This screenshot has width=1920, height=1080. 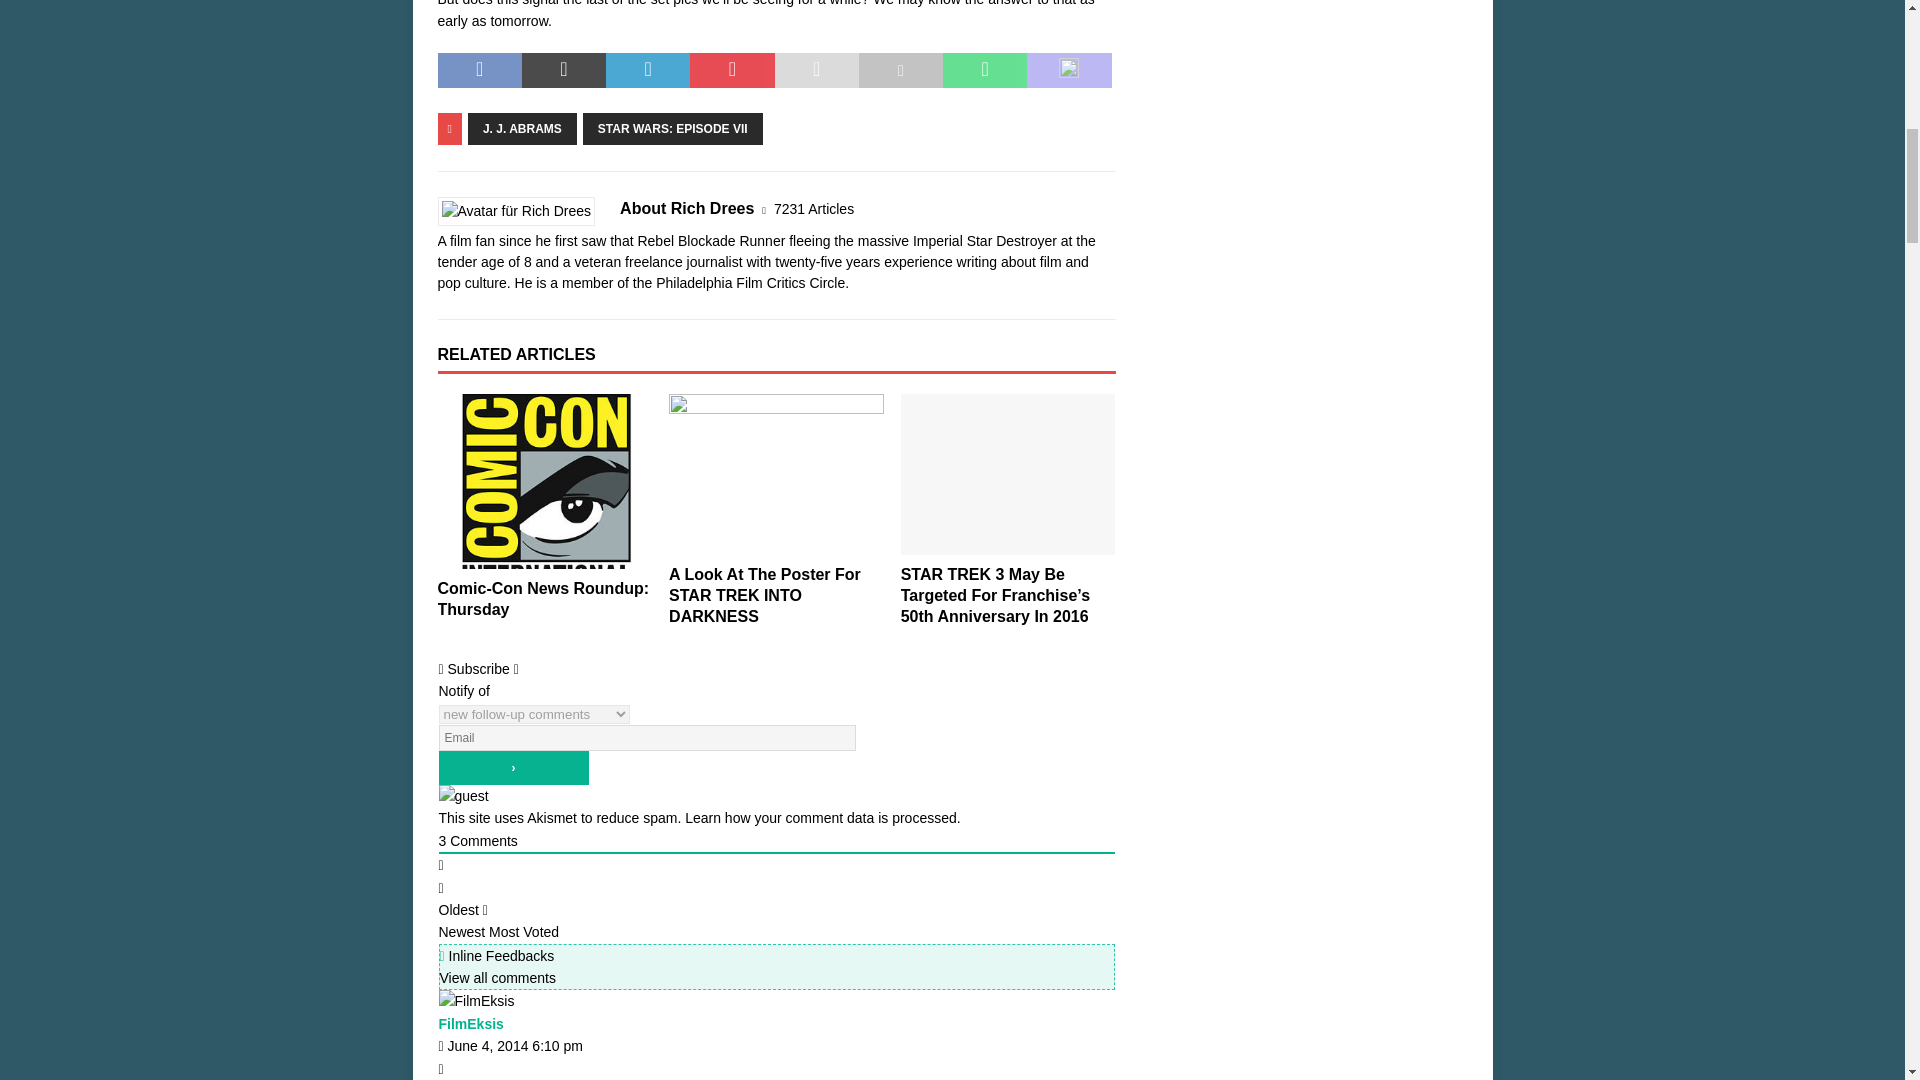 What do you see at coordinates (522, 128) in the screenshot?
I see `J. J. ABRAMS` at bounding box center [522, 128].